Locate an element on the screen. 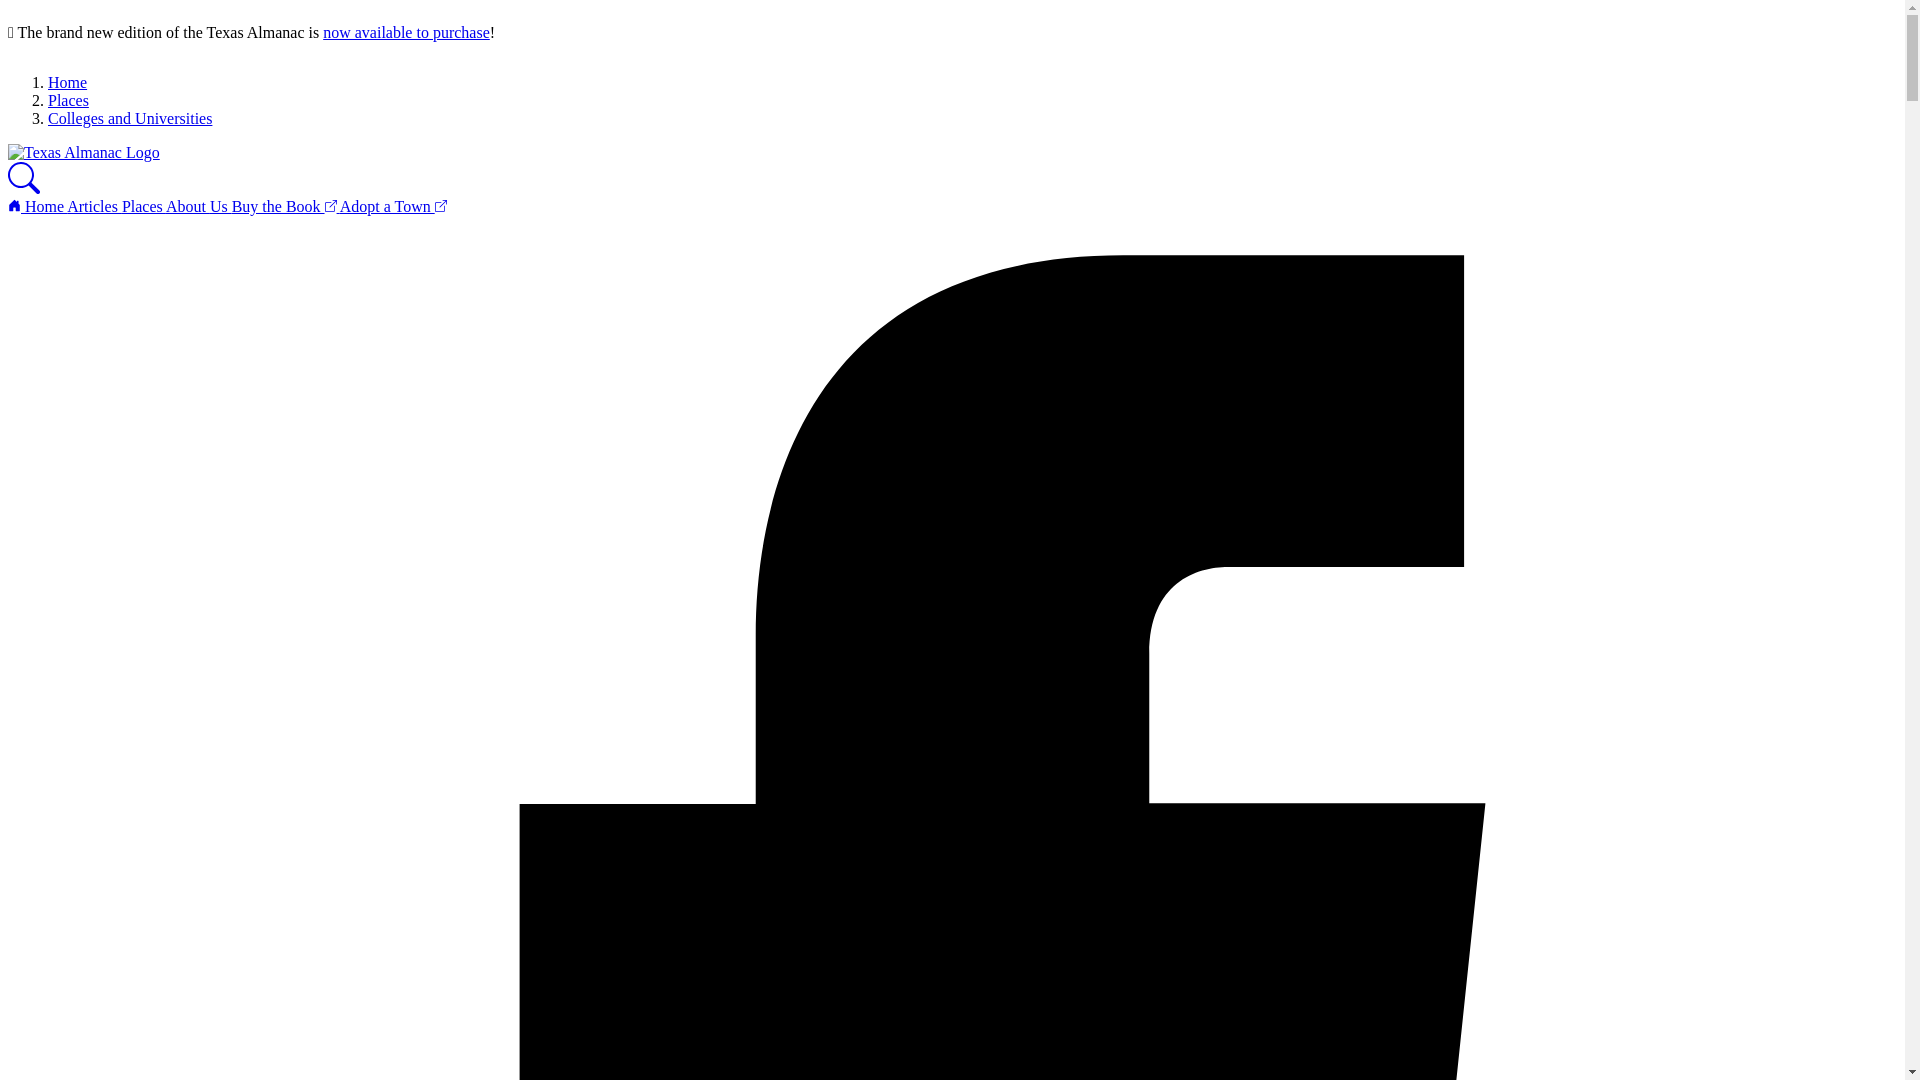  Buy the Book is located at coordinates (286, 206).